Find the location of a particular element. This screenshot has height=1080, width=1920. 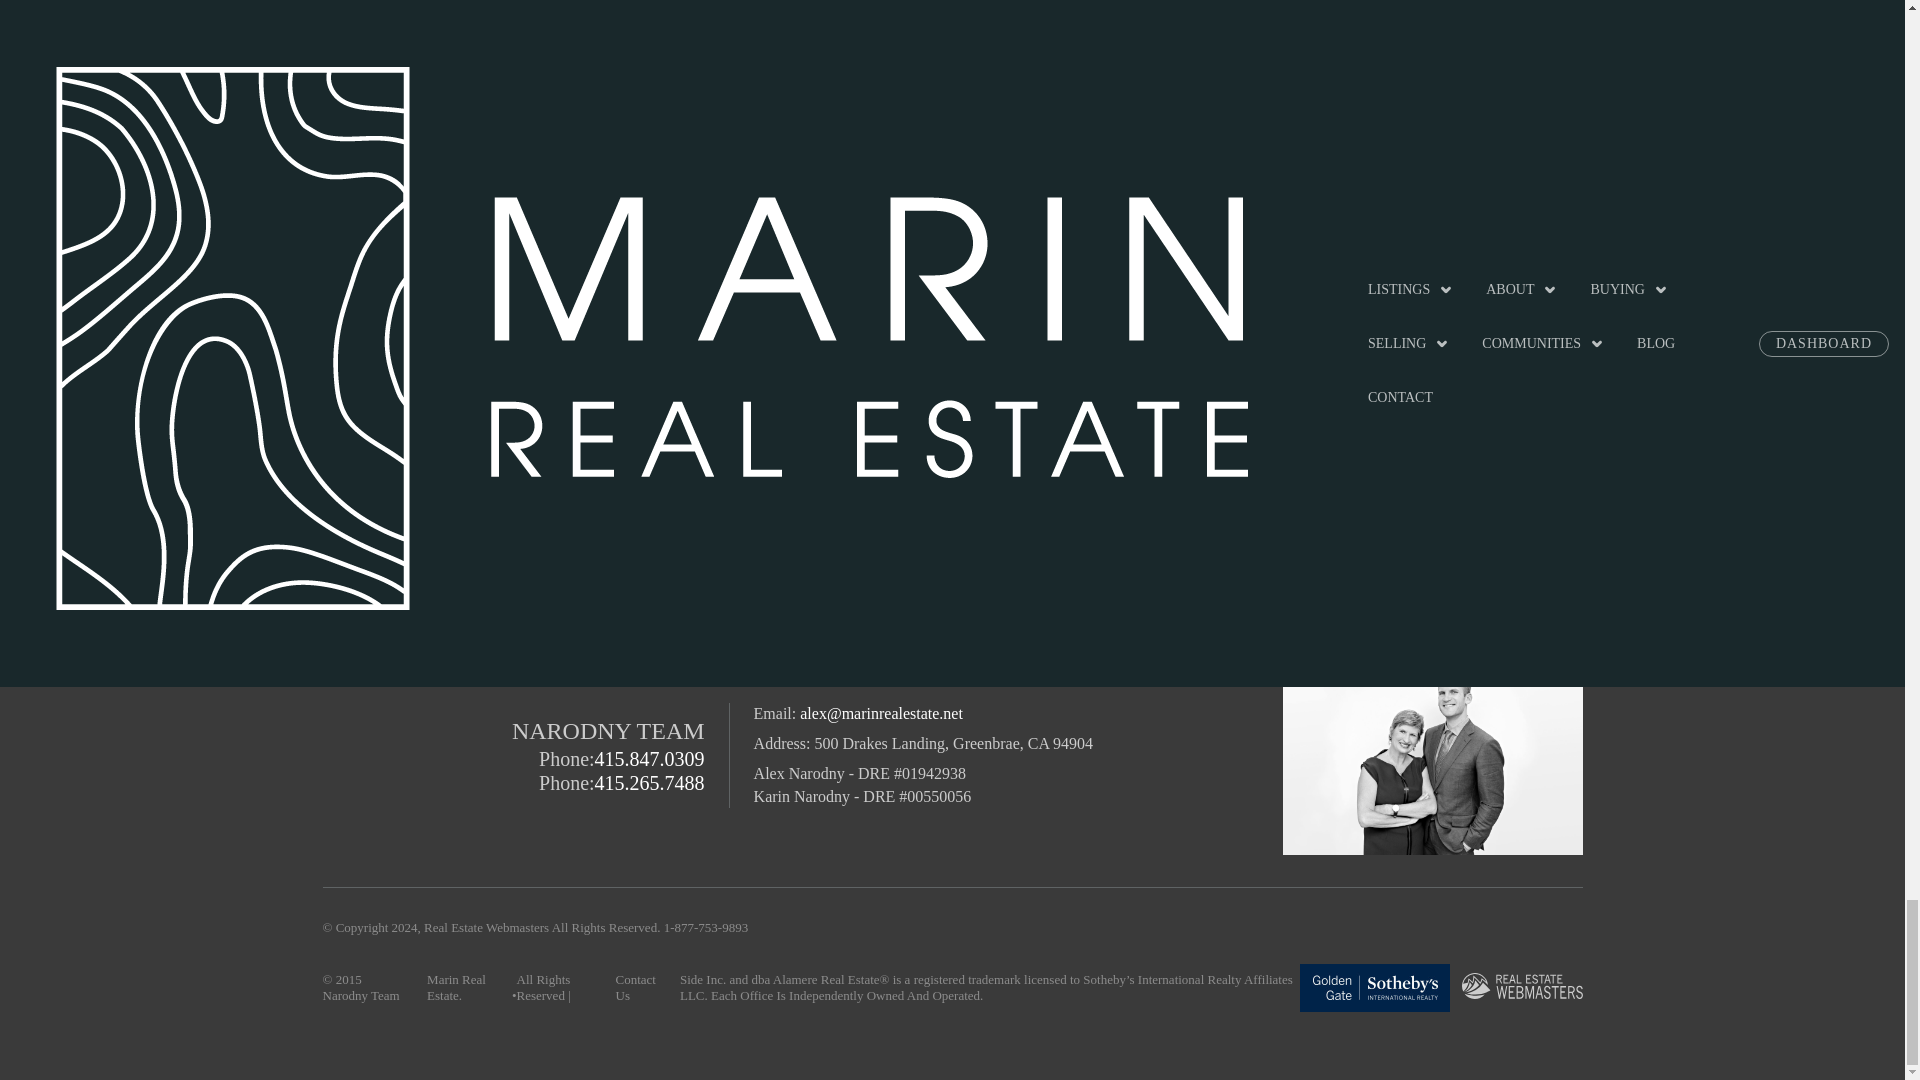

Twitter Icon is located at coordinates (1346, 540).